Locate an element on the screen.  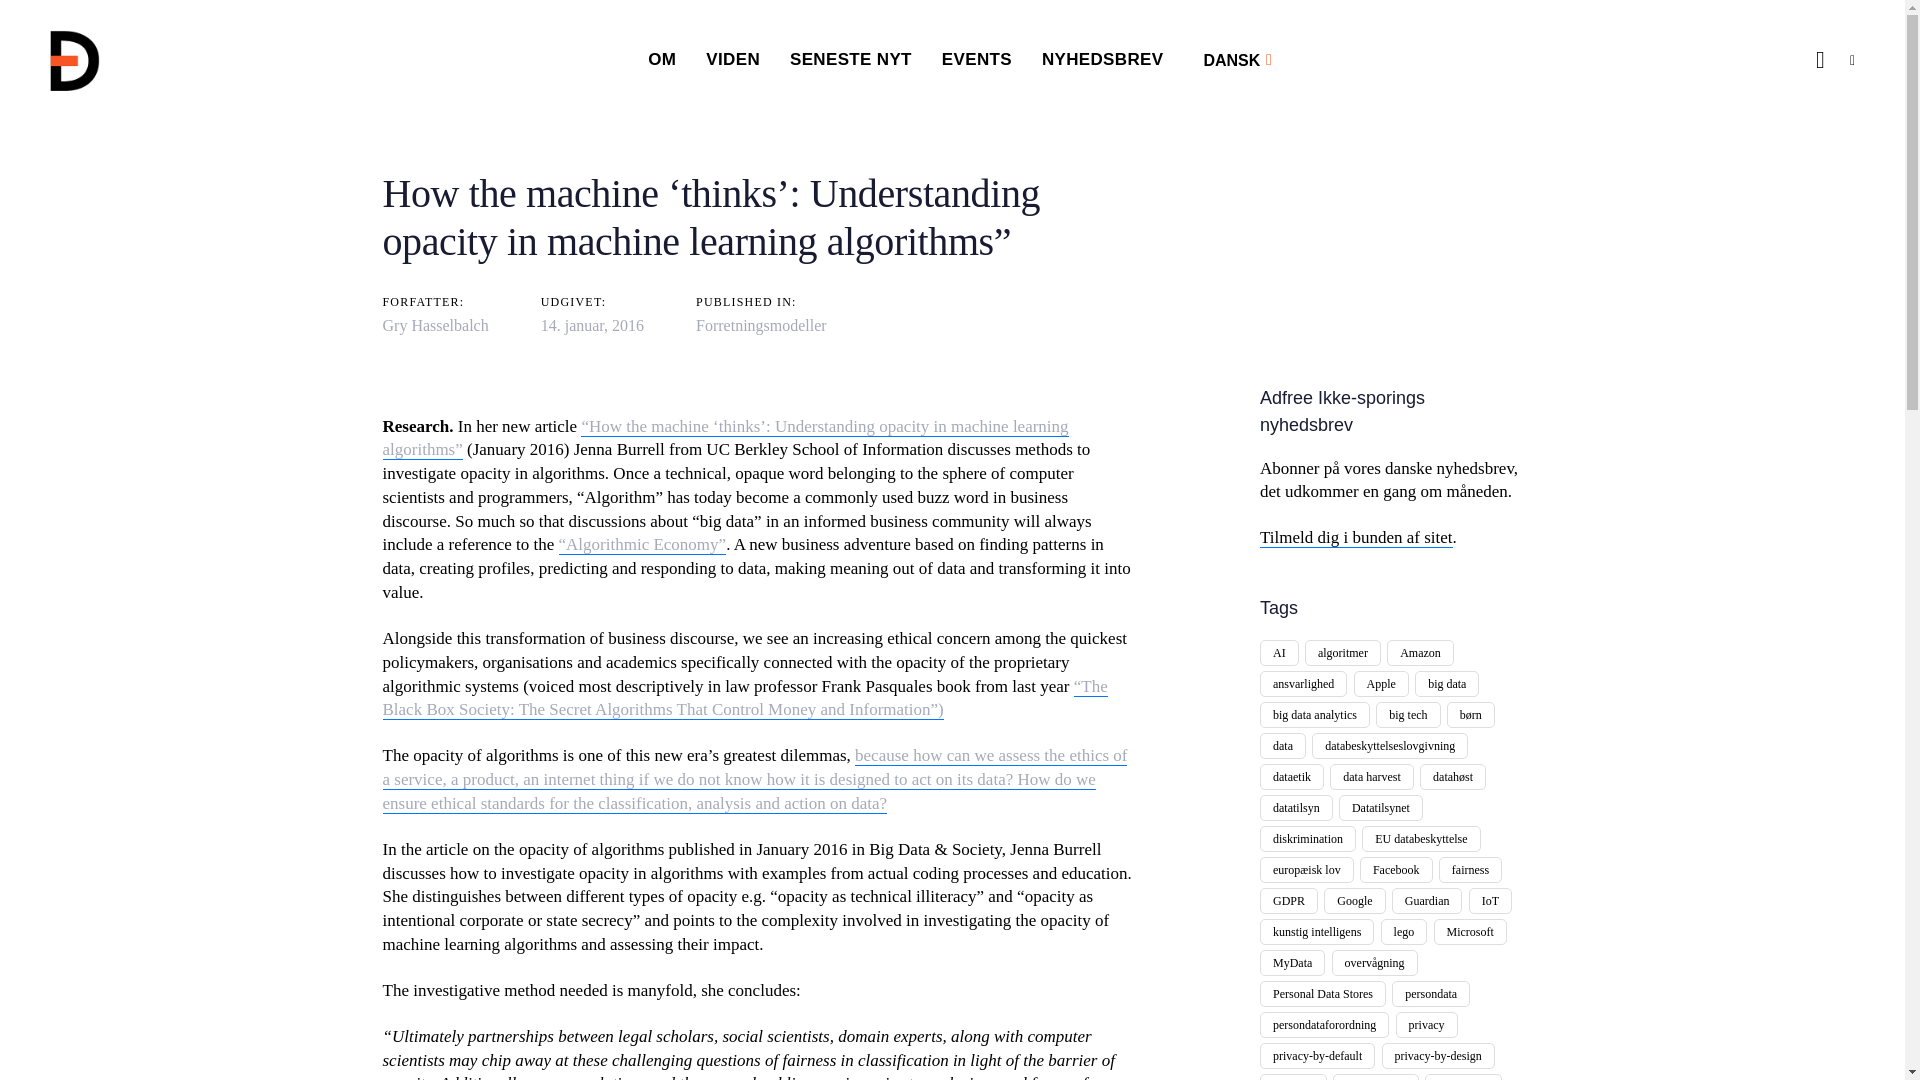
Apple is located at coordinates (1381, 683).